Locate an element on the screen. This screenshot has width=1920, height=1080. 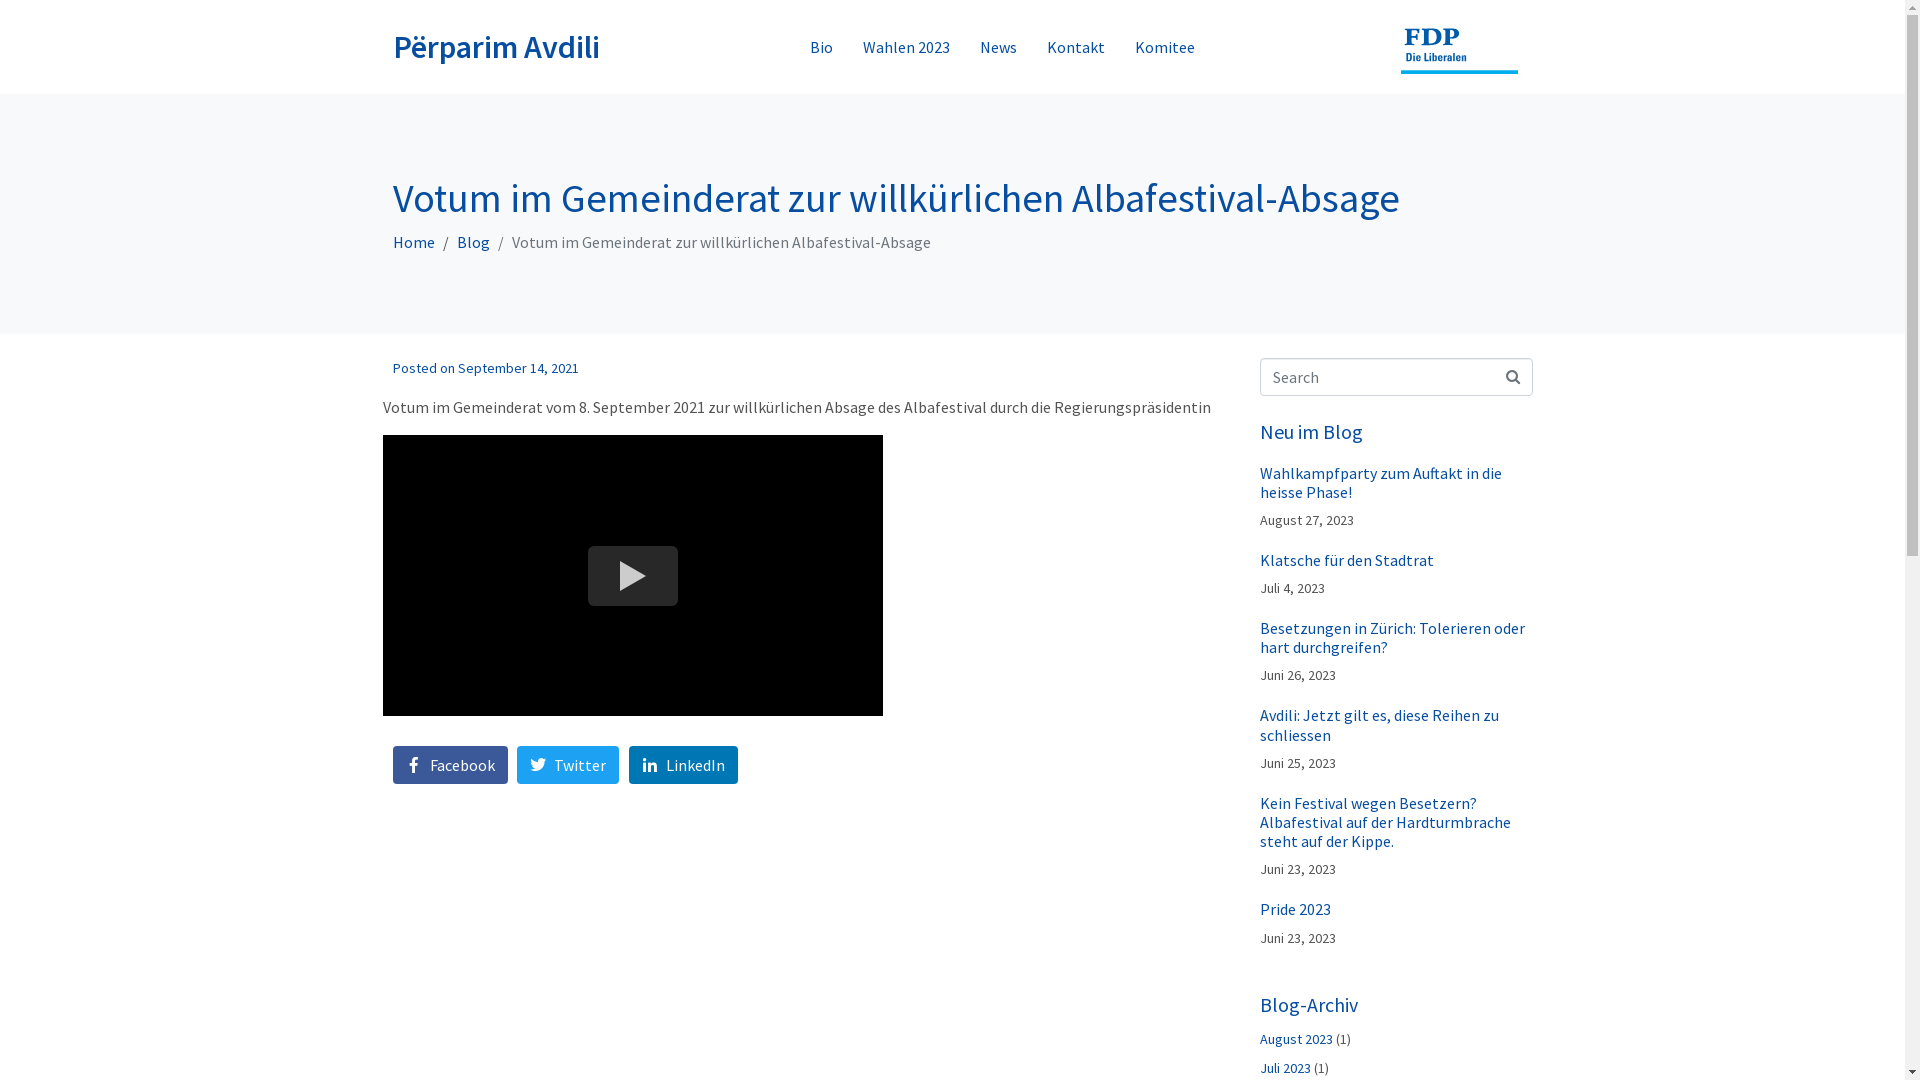
Avdili: Jetzt gilt es, diese Reihen zu schliessen is located at coordinates (1380, 724).